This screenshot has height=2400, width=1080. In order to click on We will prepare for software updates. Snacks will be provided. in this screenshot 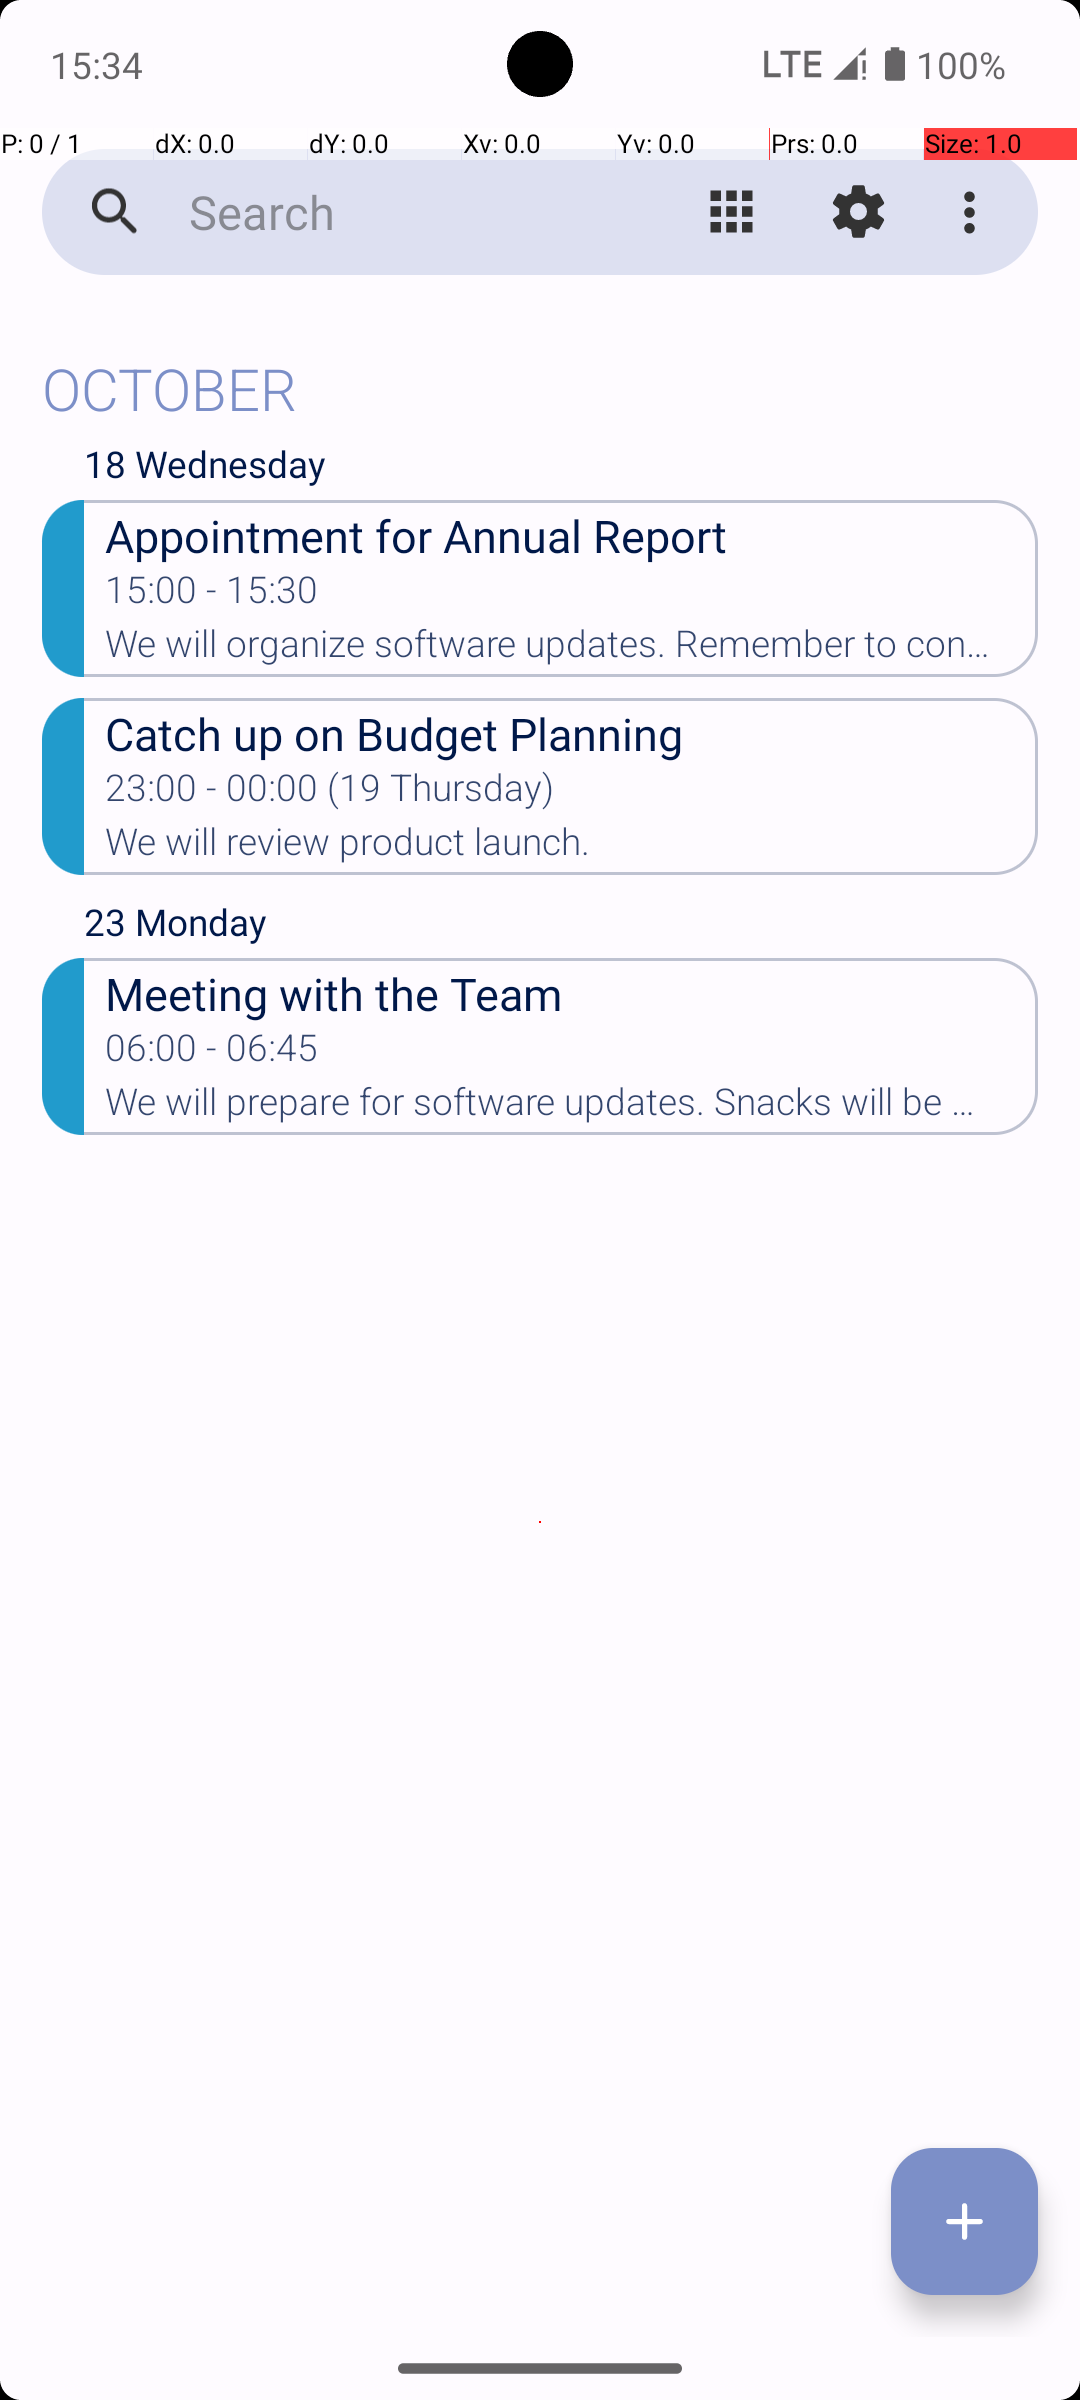, I will do `click(572, 1108)`.